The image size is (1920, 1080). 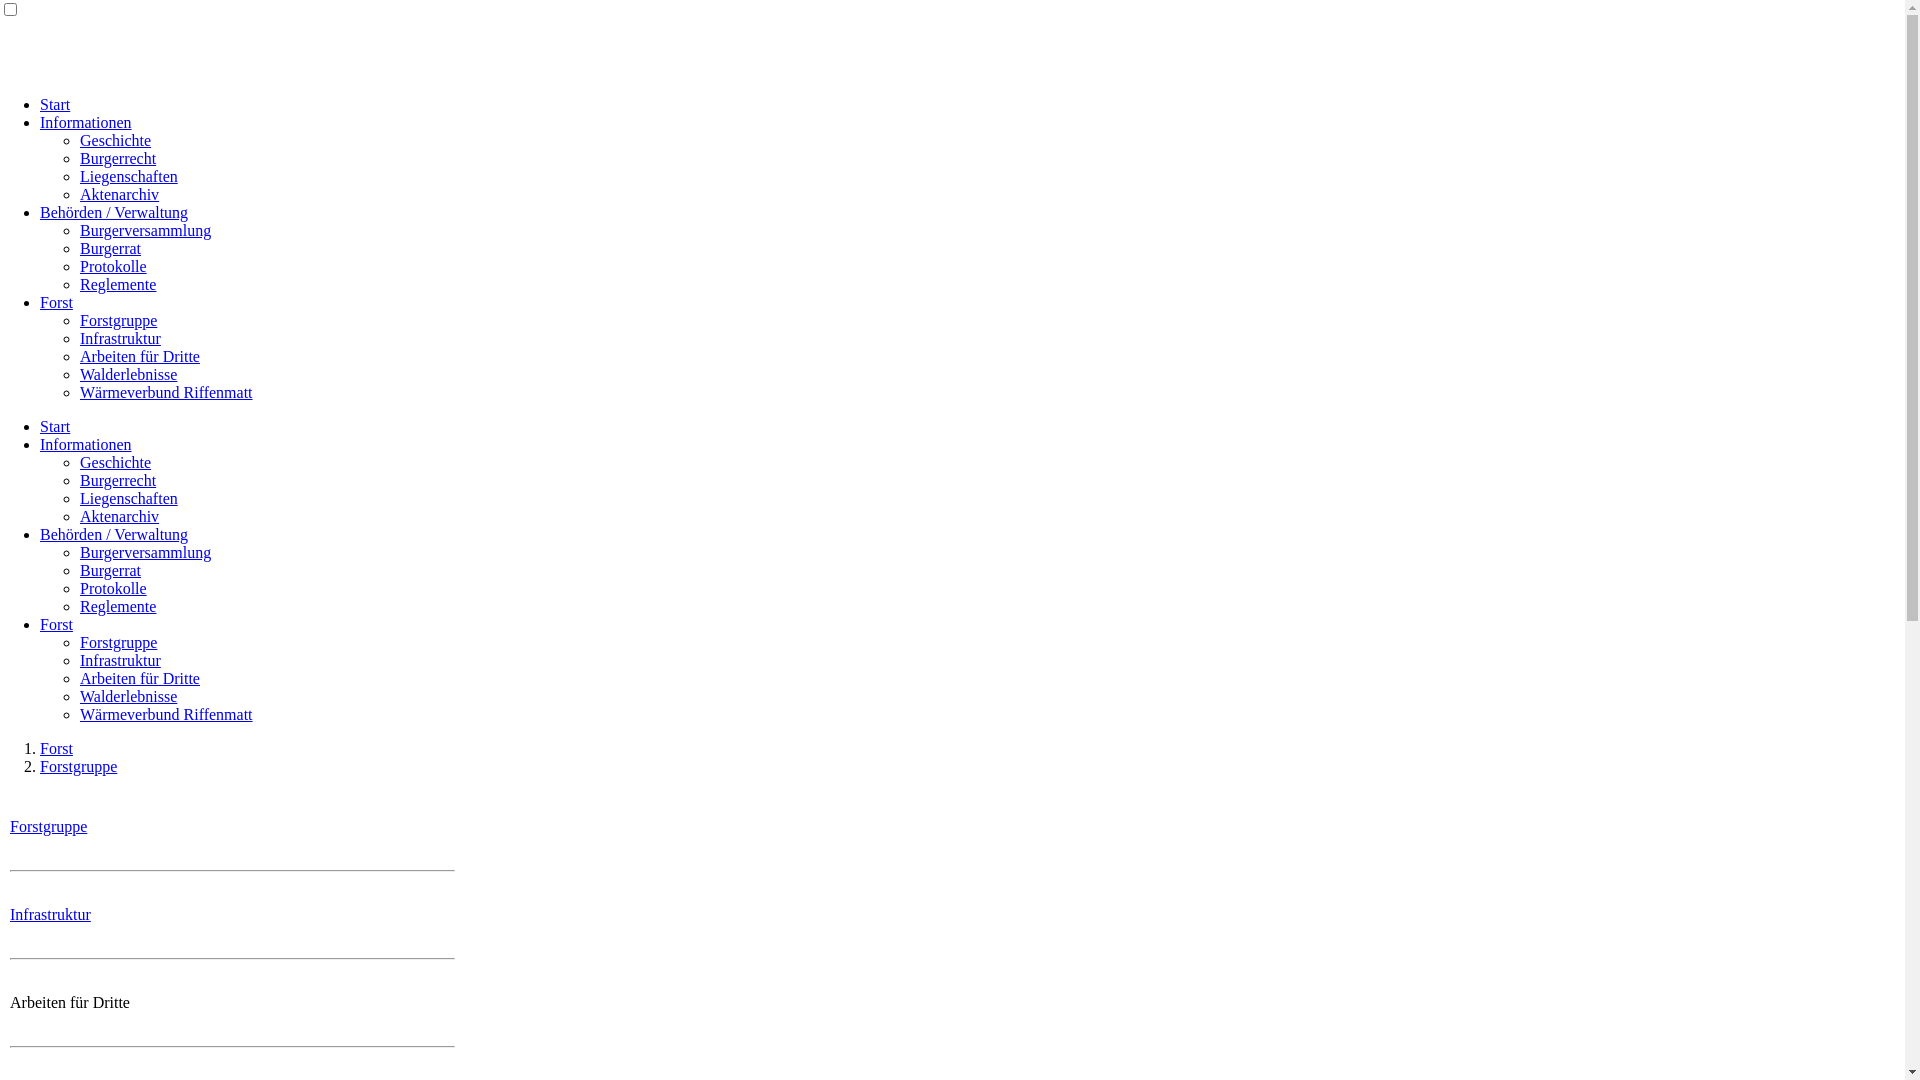 I want to click on Forstgruppe, so click(x=118, y=320).